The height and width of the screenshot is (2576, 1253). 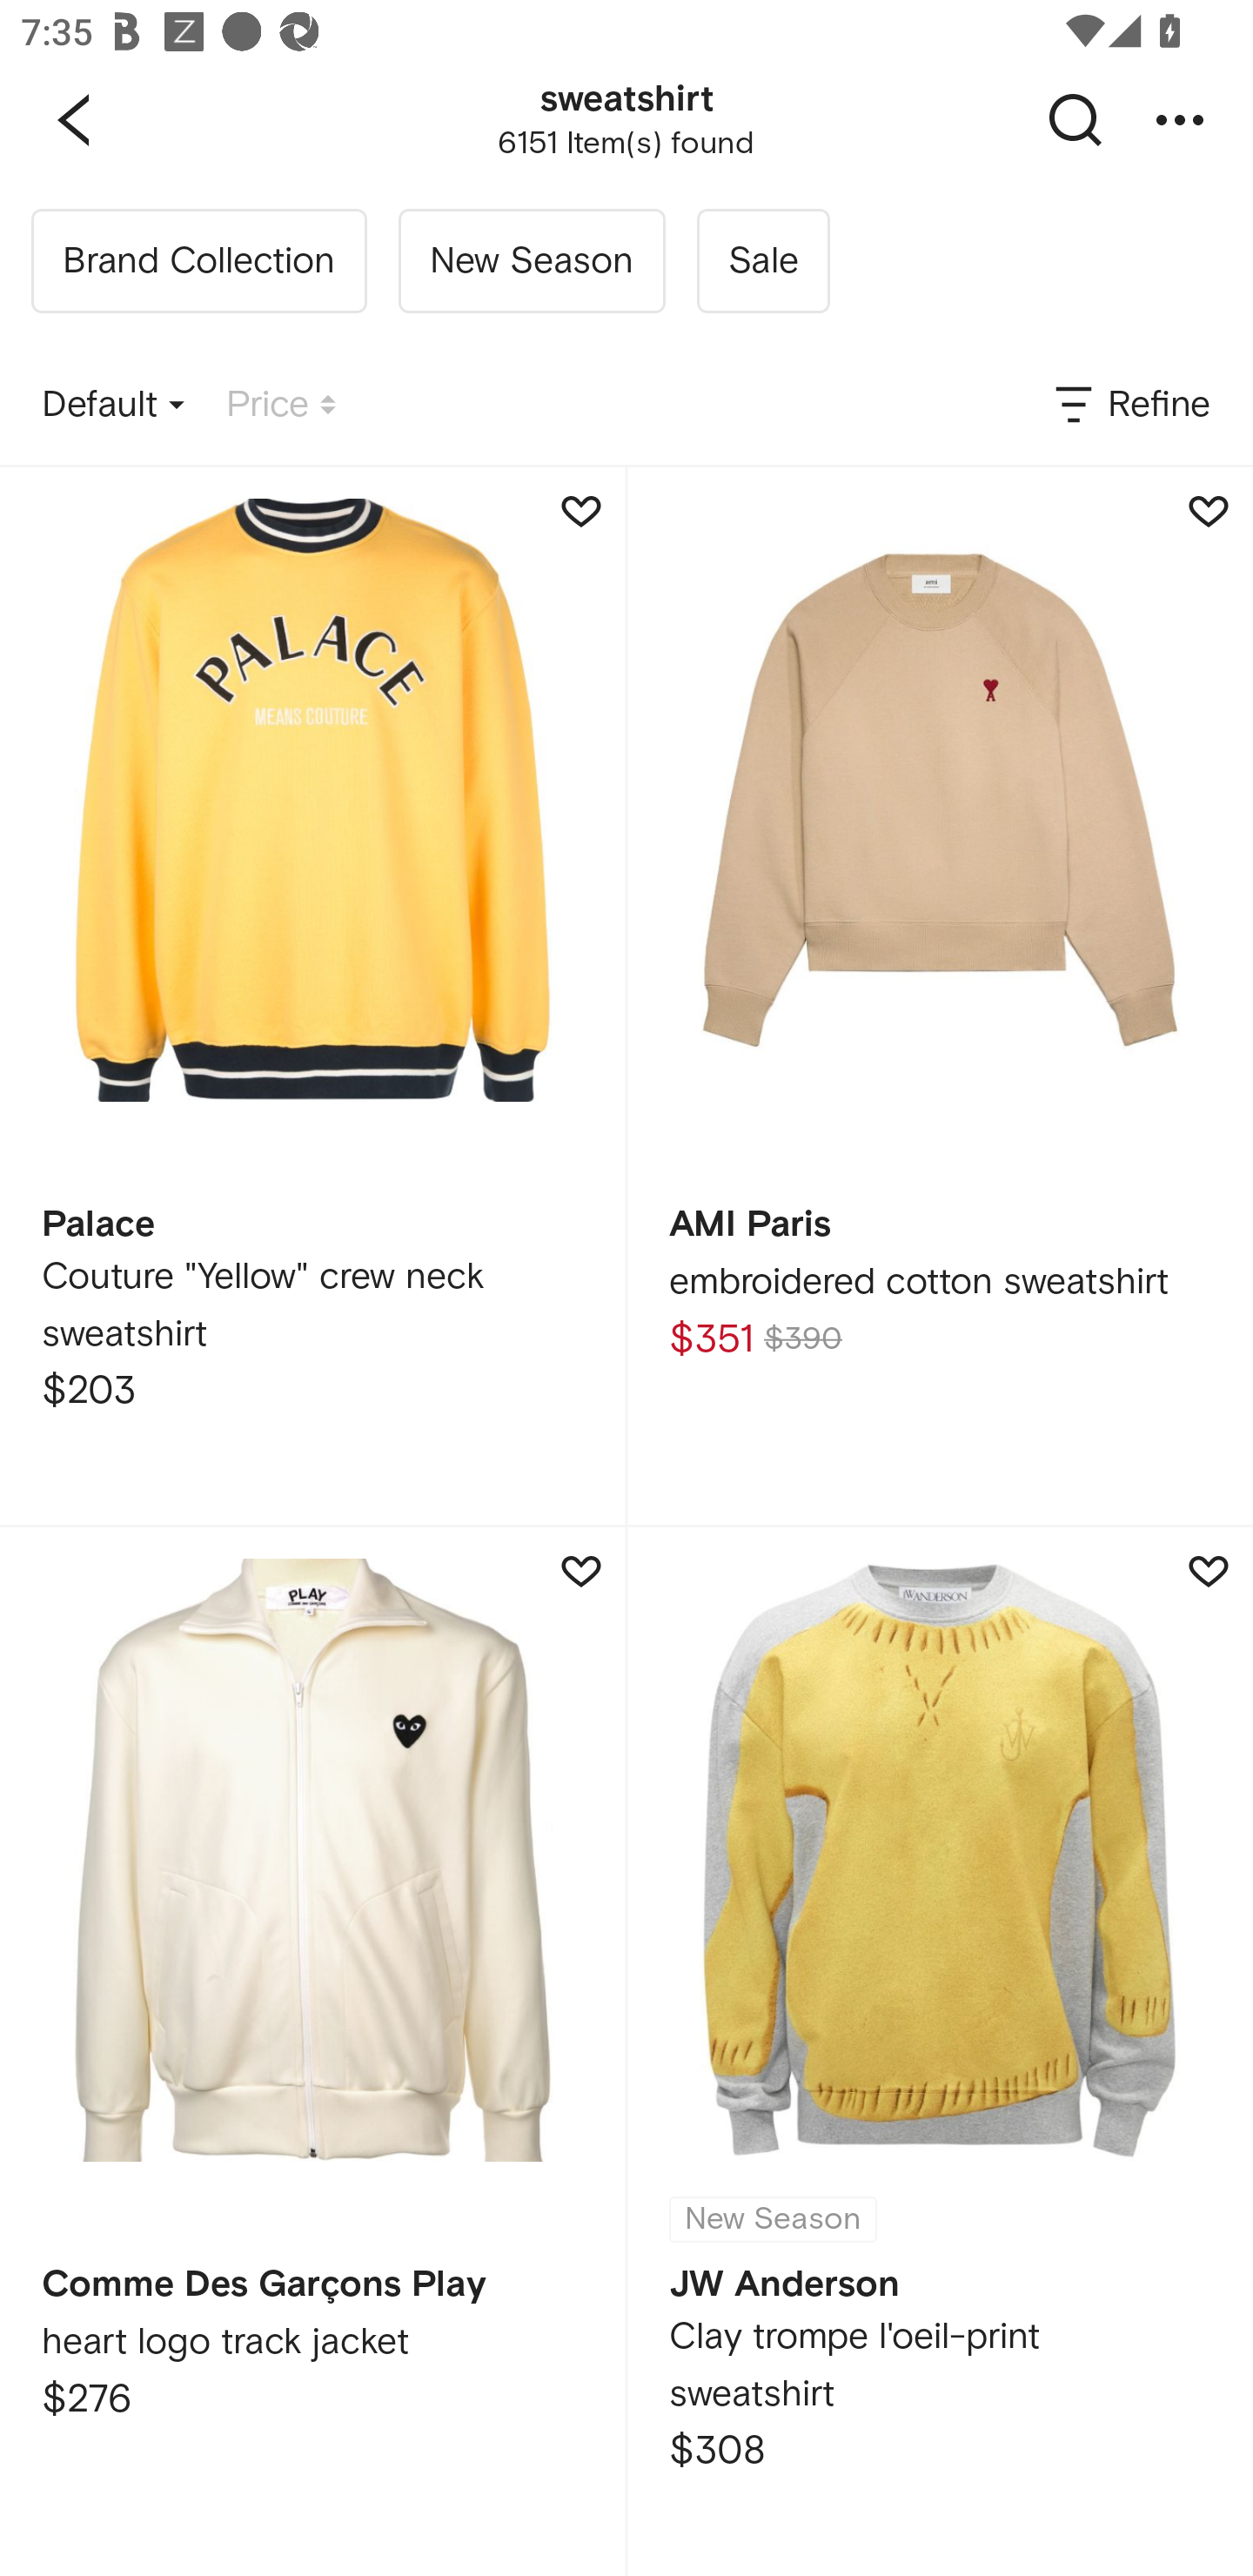 What do you see at coordinates (312, 996) in the screenshot?
I see `Palace Couture "Yellow" crew neck sweatshirt $203` at bounding box center [312, 996].